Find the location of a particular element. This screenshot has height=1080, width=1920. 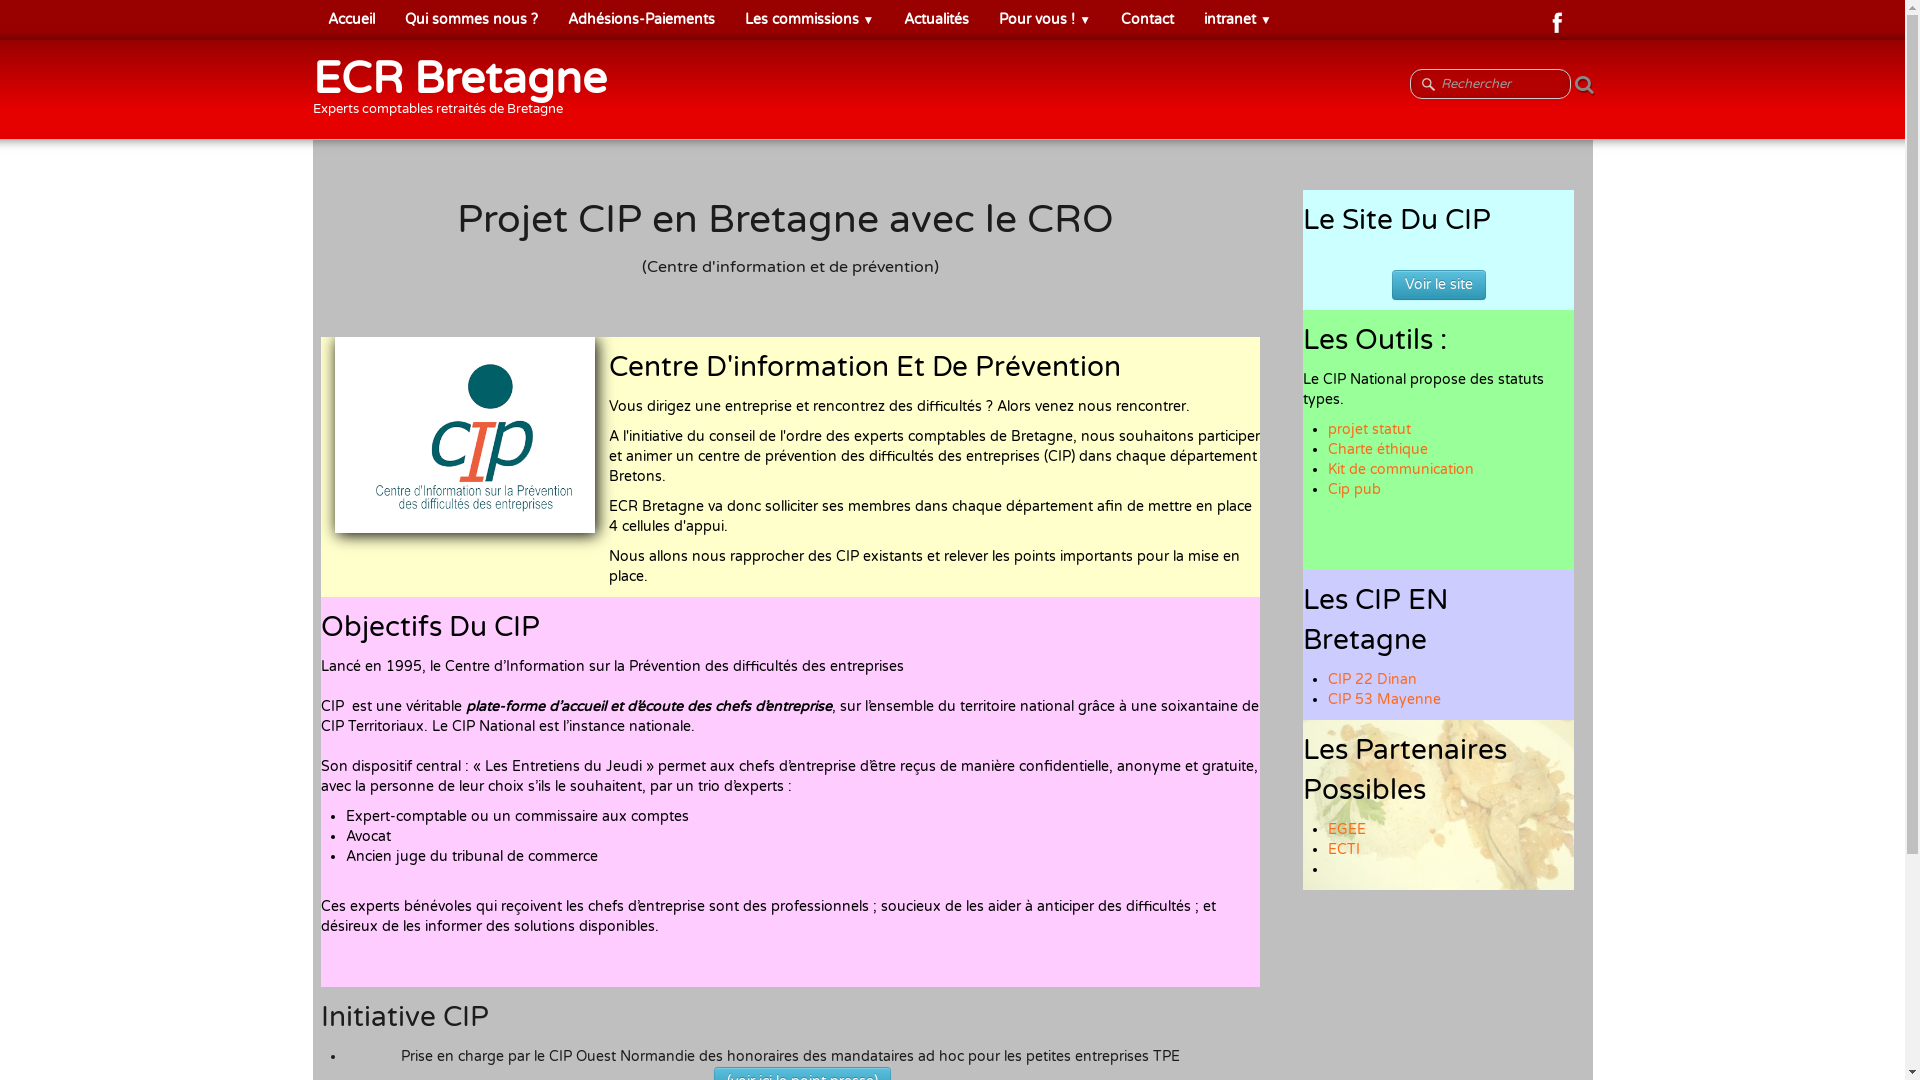

Cip pub is located at coordinates (1354, 490).